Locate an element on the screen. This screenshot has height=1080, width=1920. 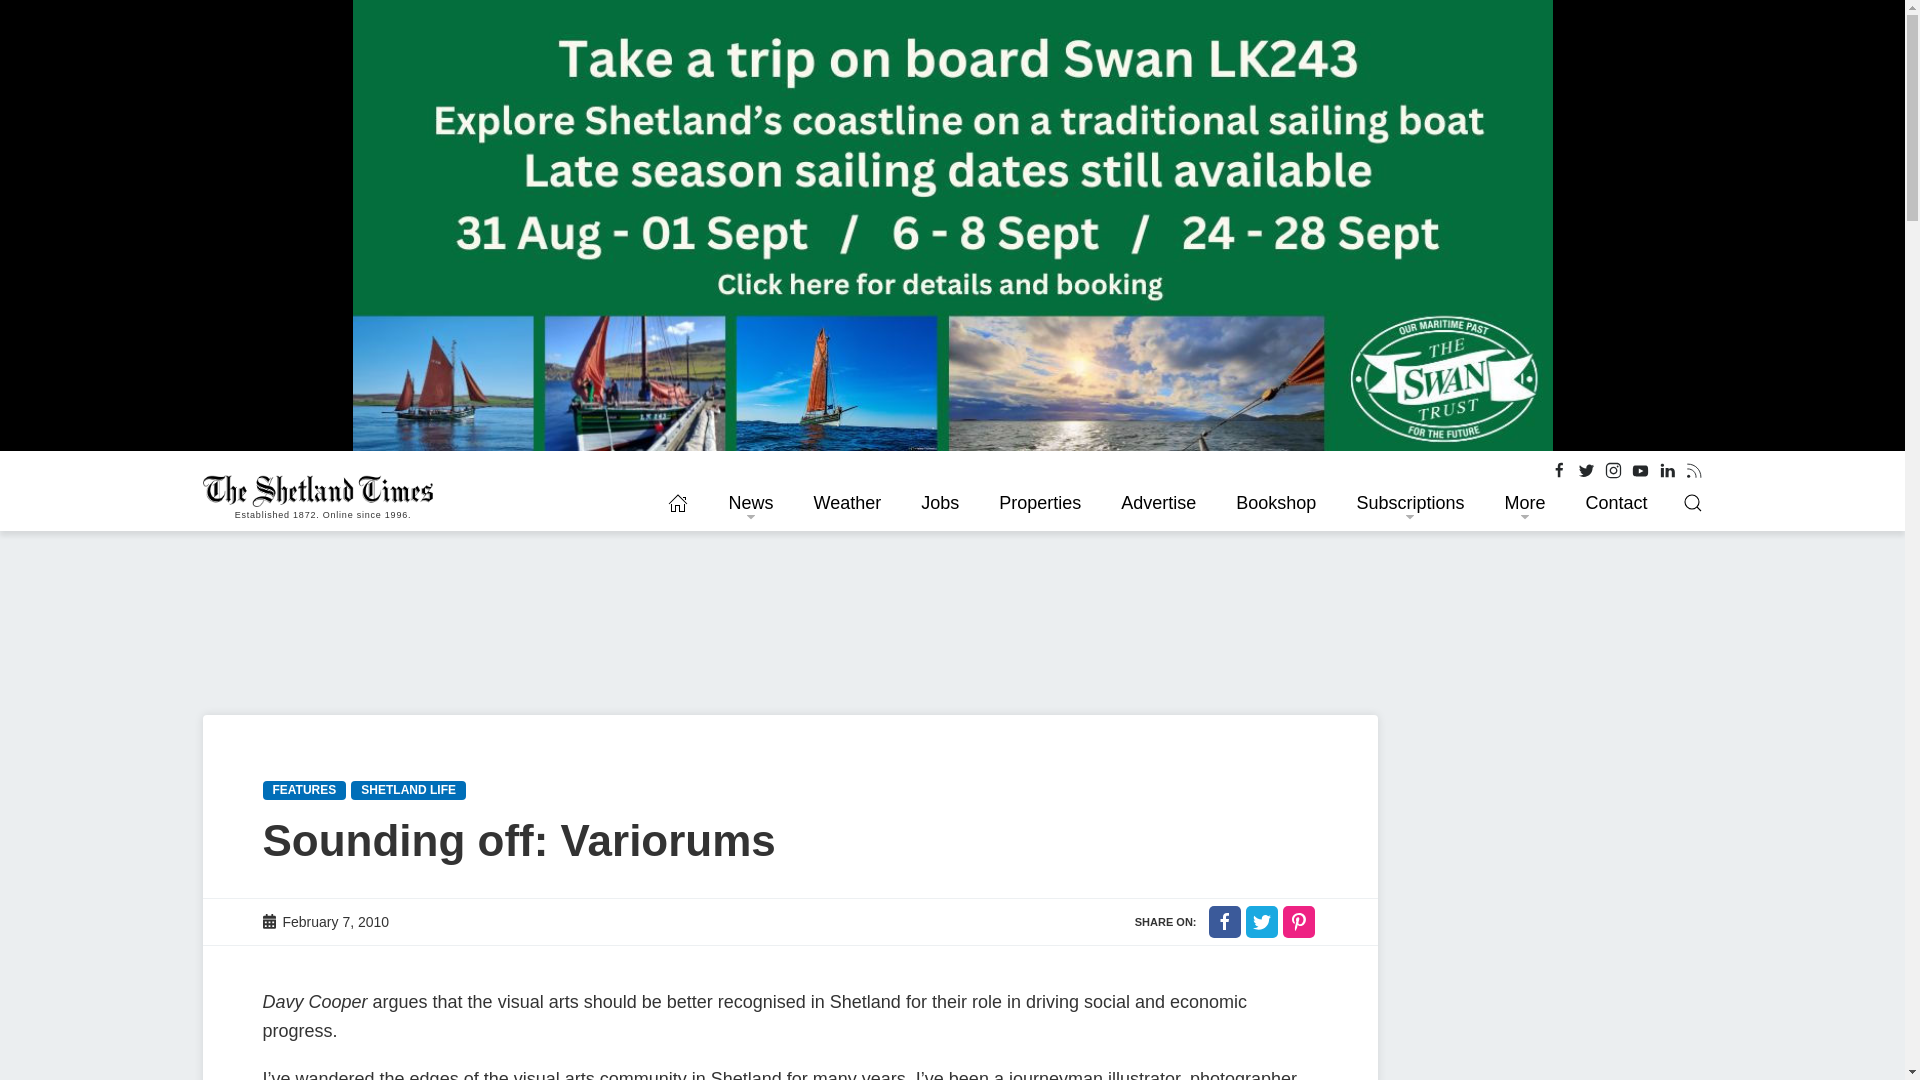
Properties is located at coordinates (1040, 503).